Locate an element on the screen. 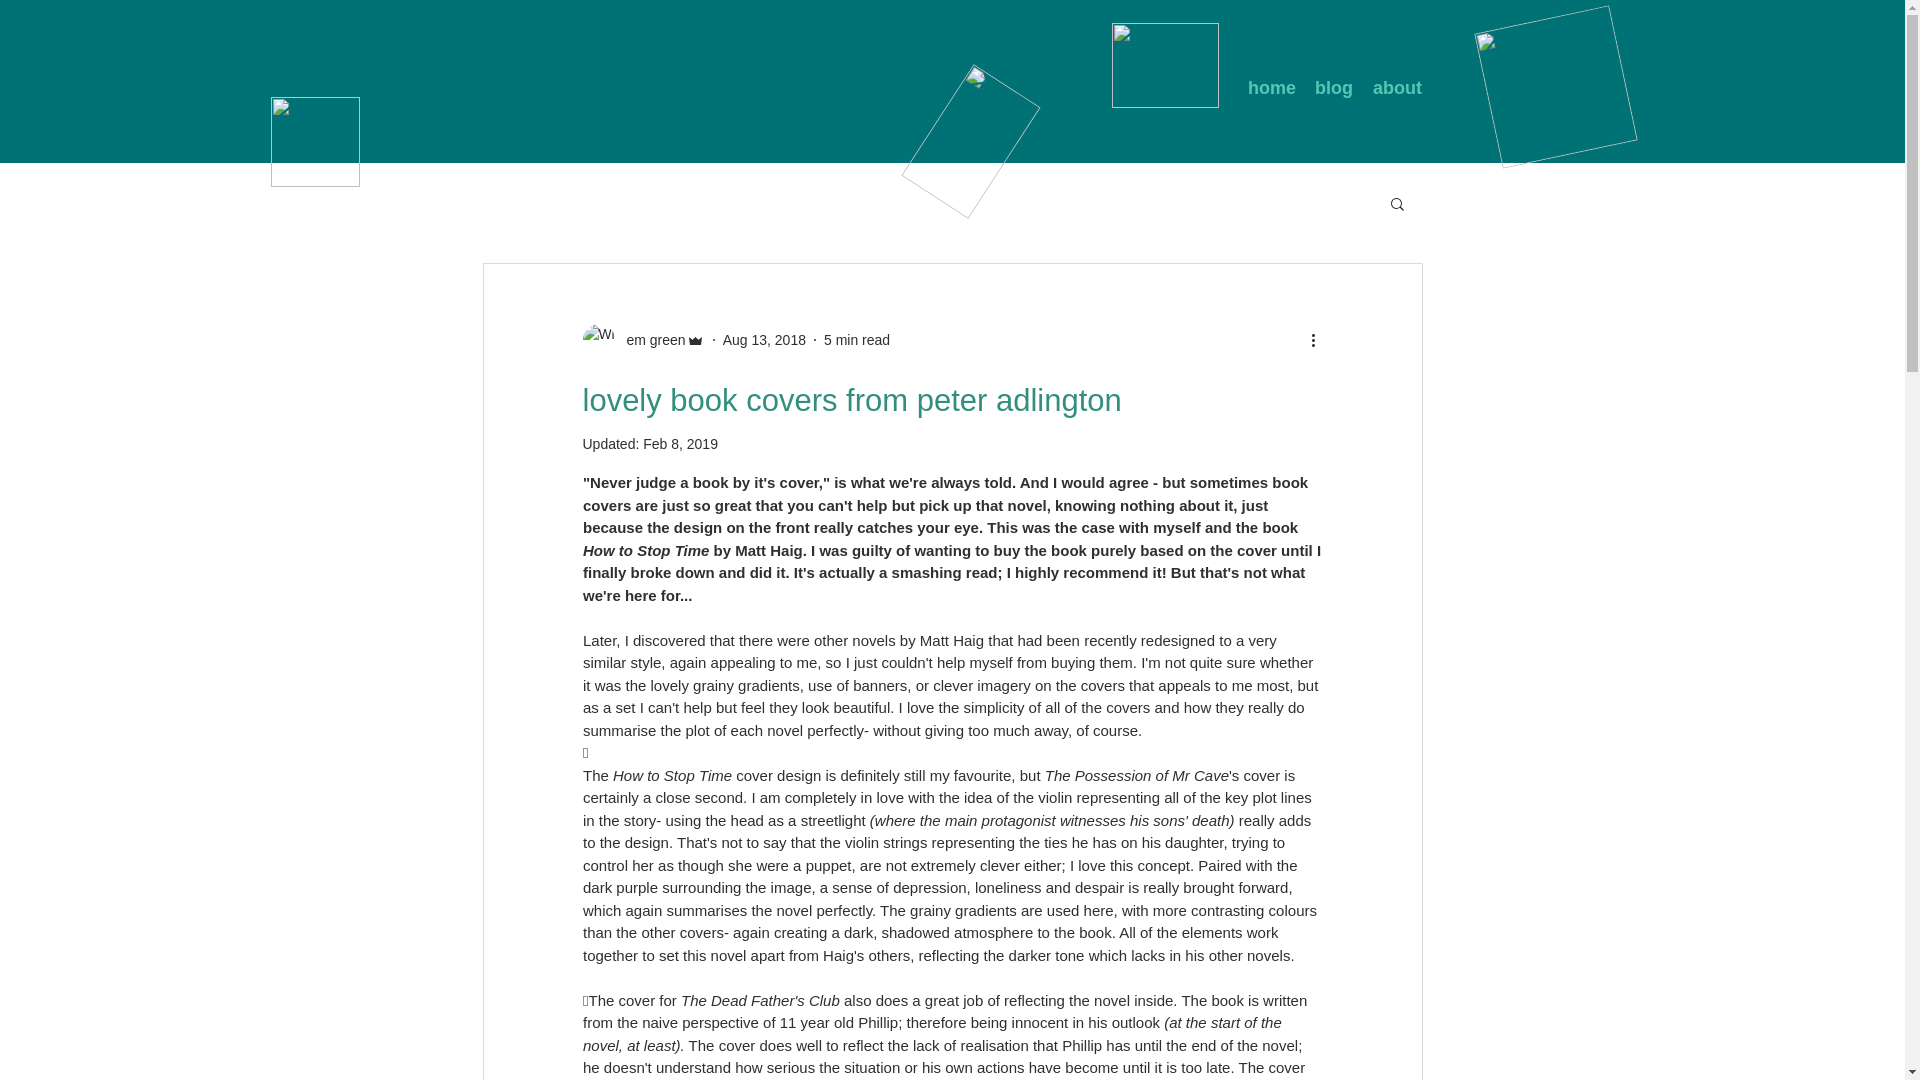 This screenshot has width=1920, height=1080. em green is located at coordinates (642, 340).